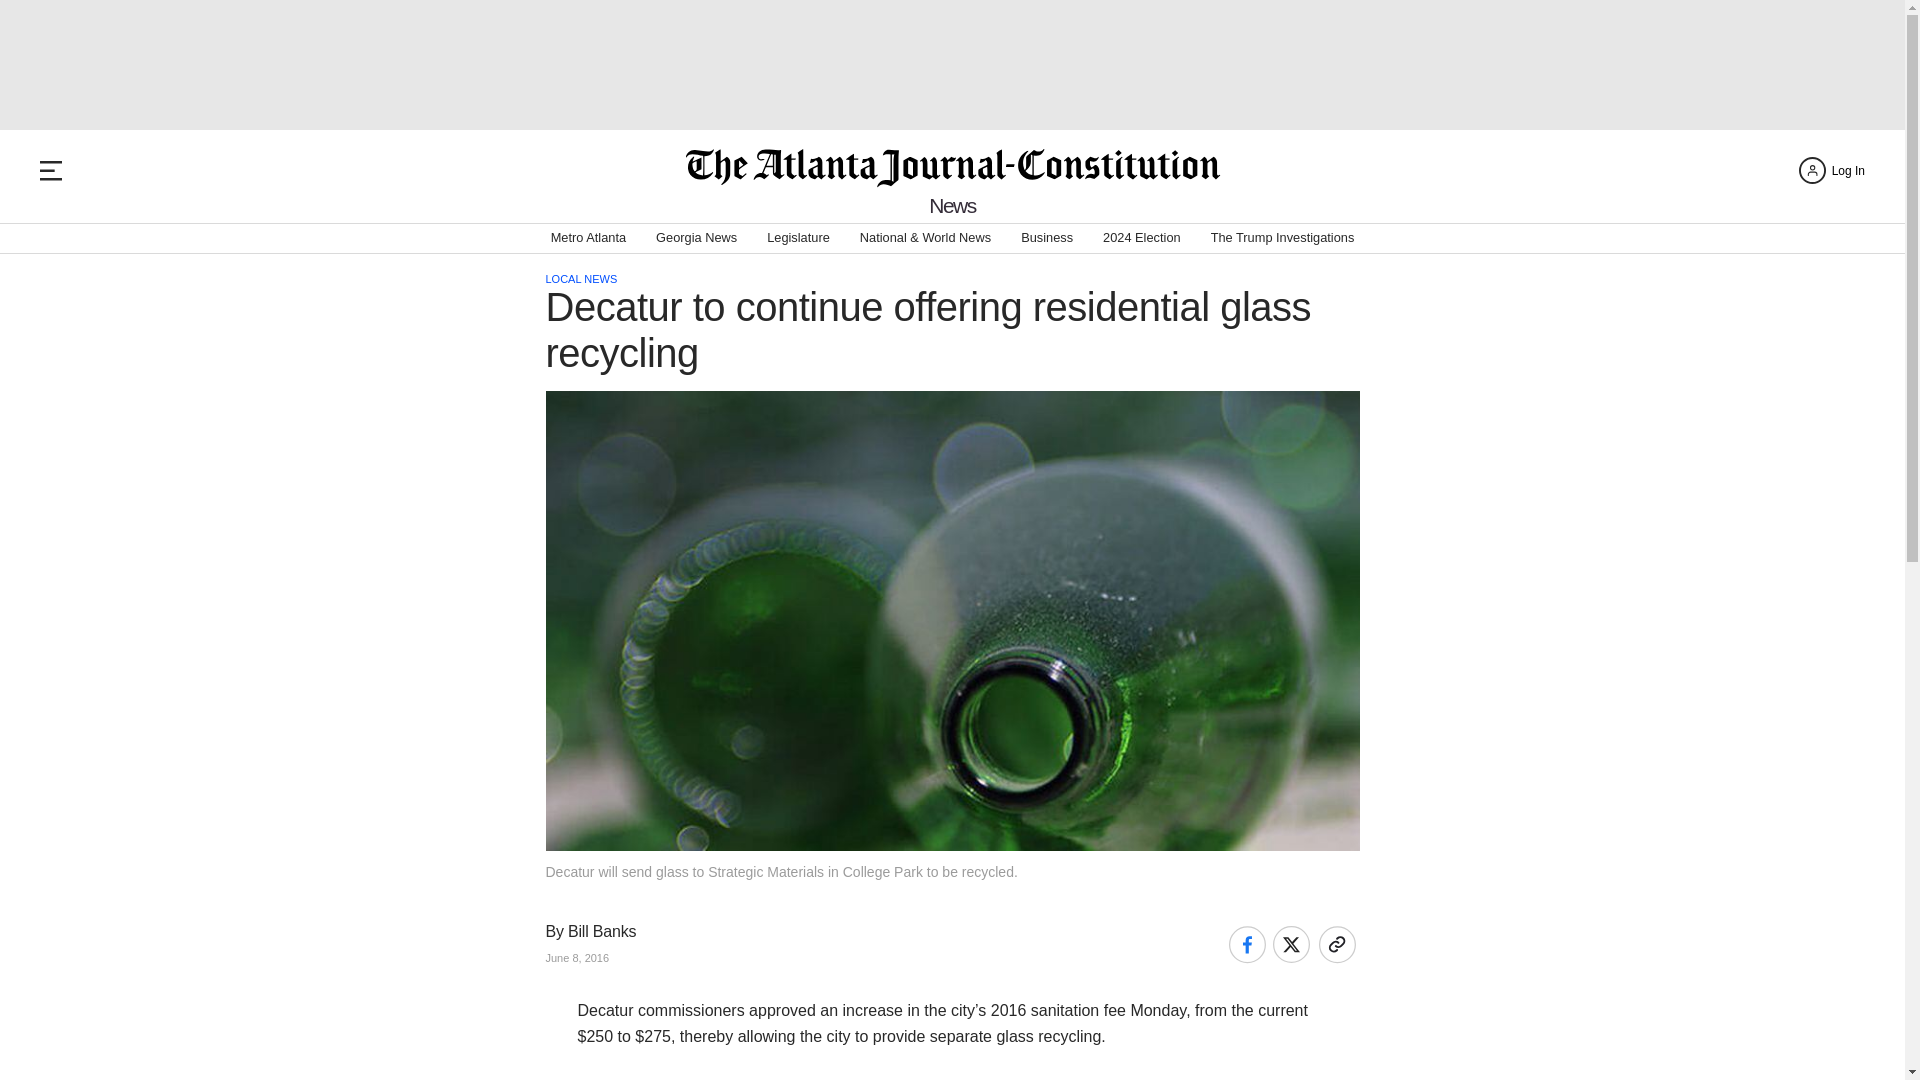 This screenshot has height=1080, width=1920. Describe the element at coordinates (1283, 238) in the screenshot. I see `The Trump Investigations` at that location.